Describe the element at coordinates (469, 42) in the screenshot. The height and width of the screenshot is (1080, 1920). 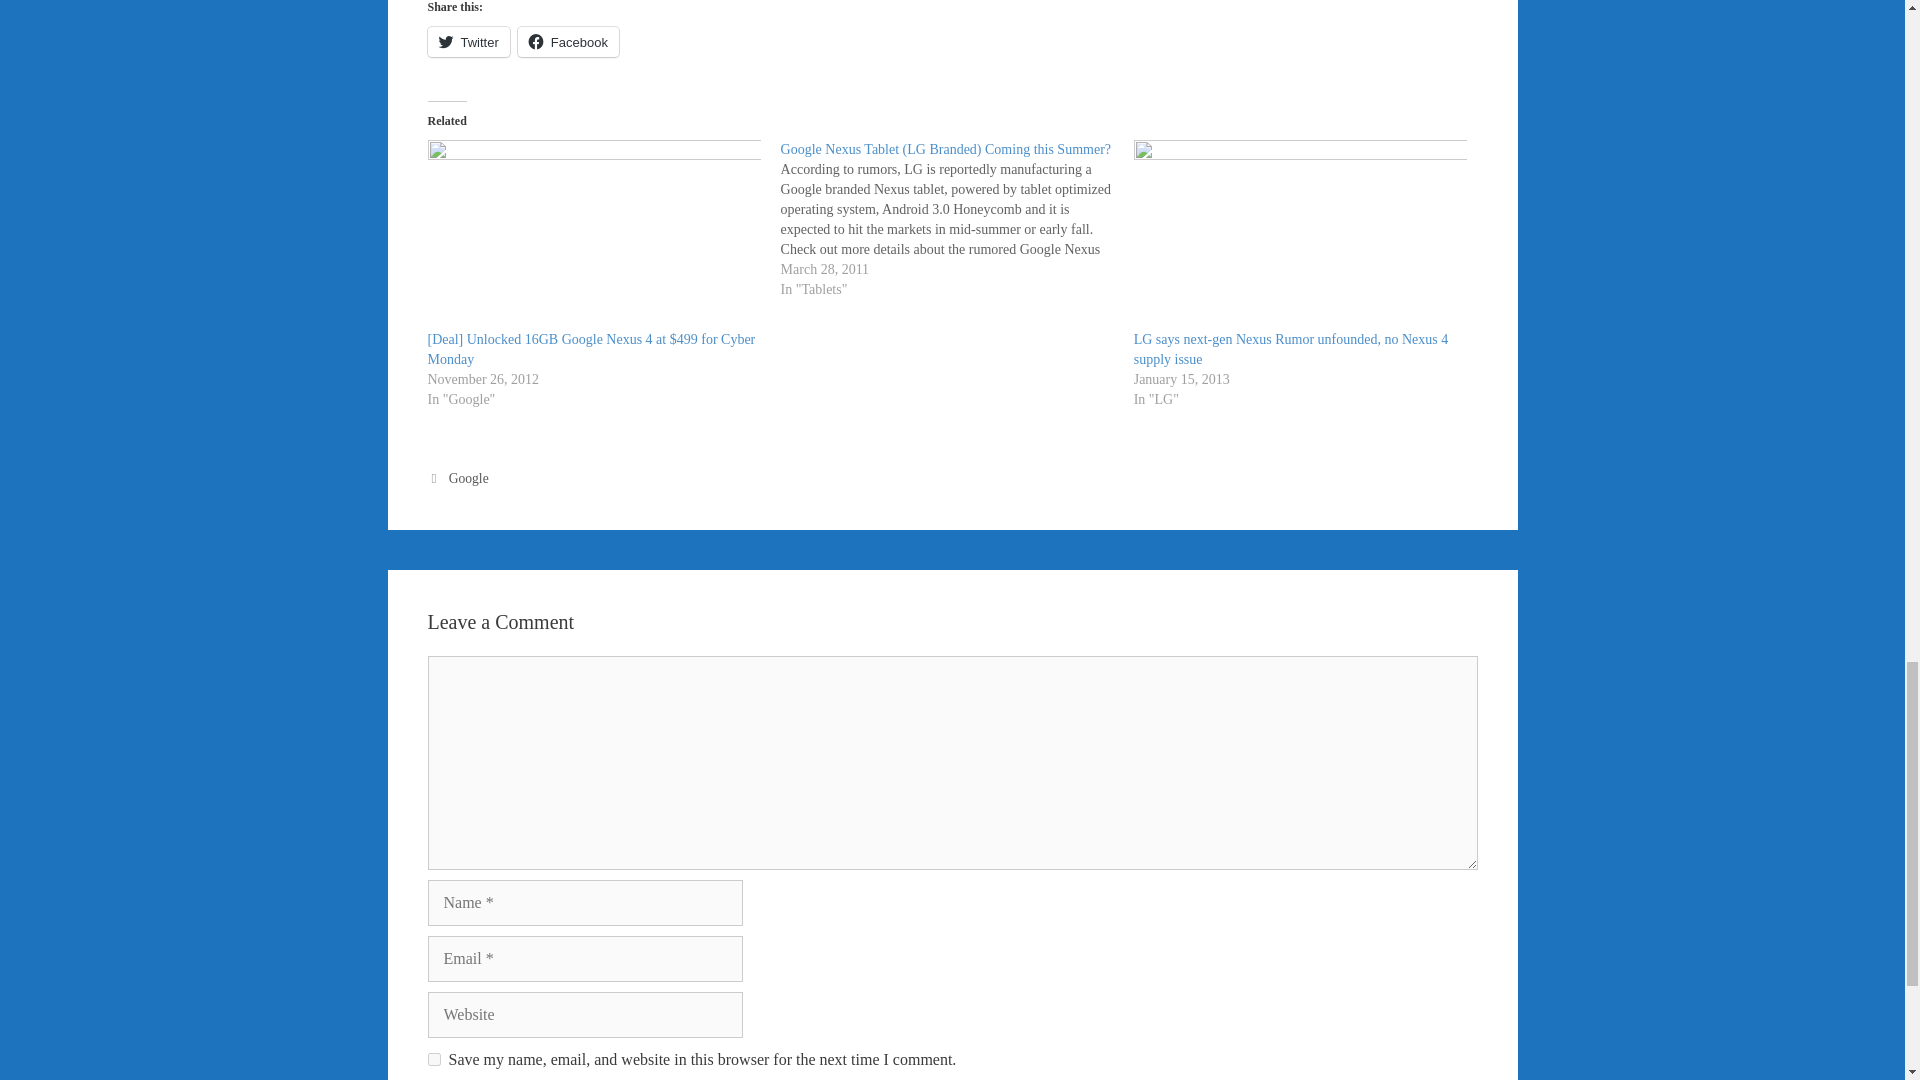
I see `Click to share on Twitter` at that location.